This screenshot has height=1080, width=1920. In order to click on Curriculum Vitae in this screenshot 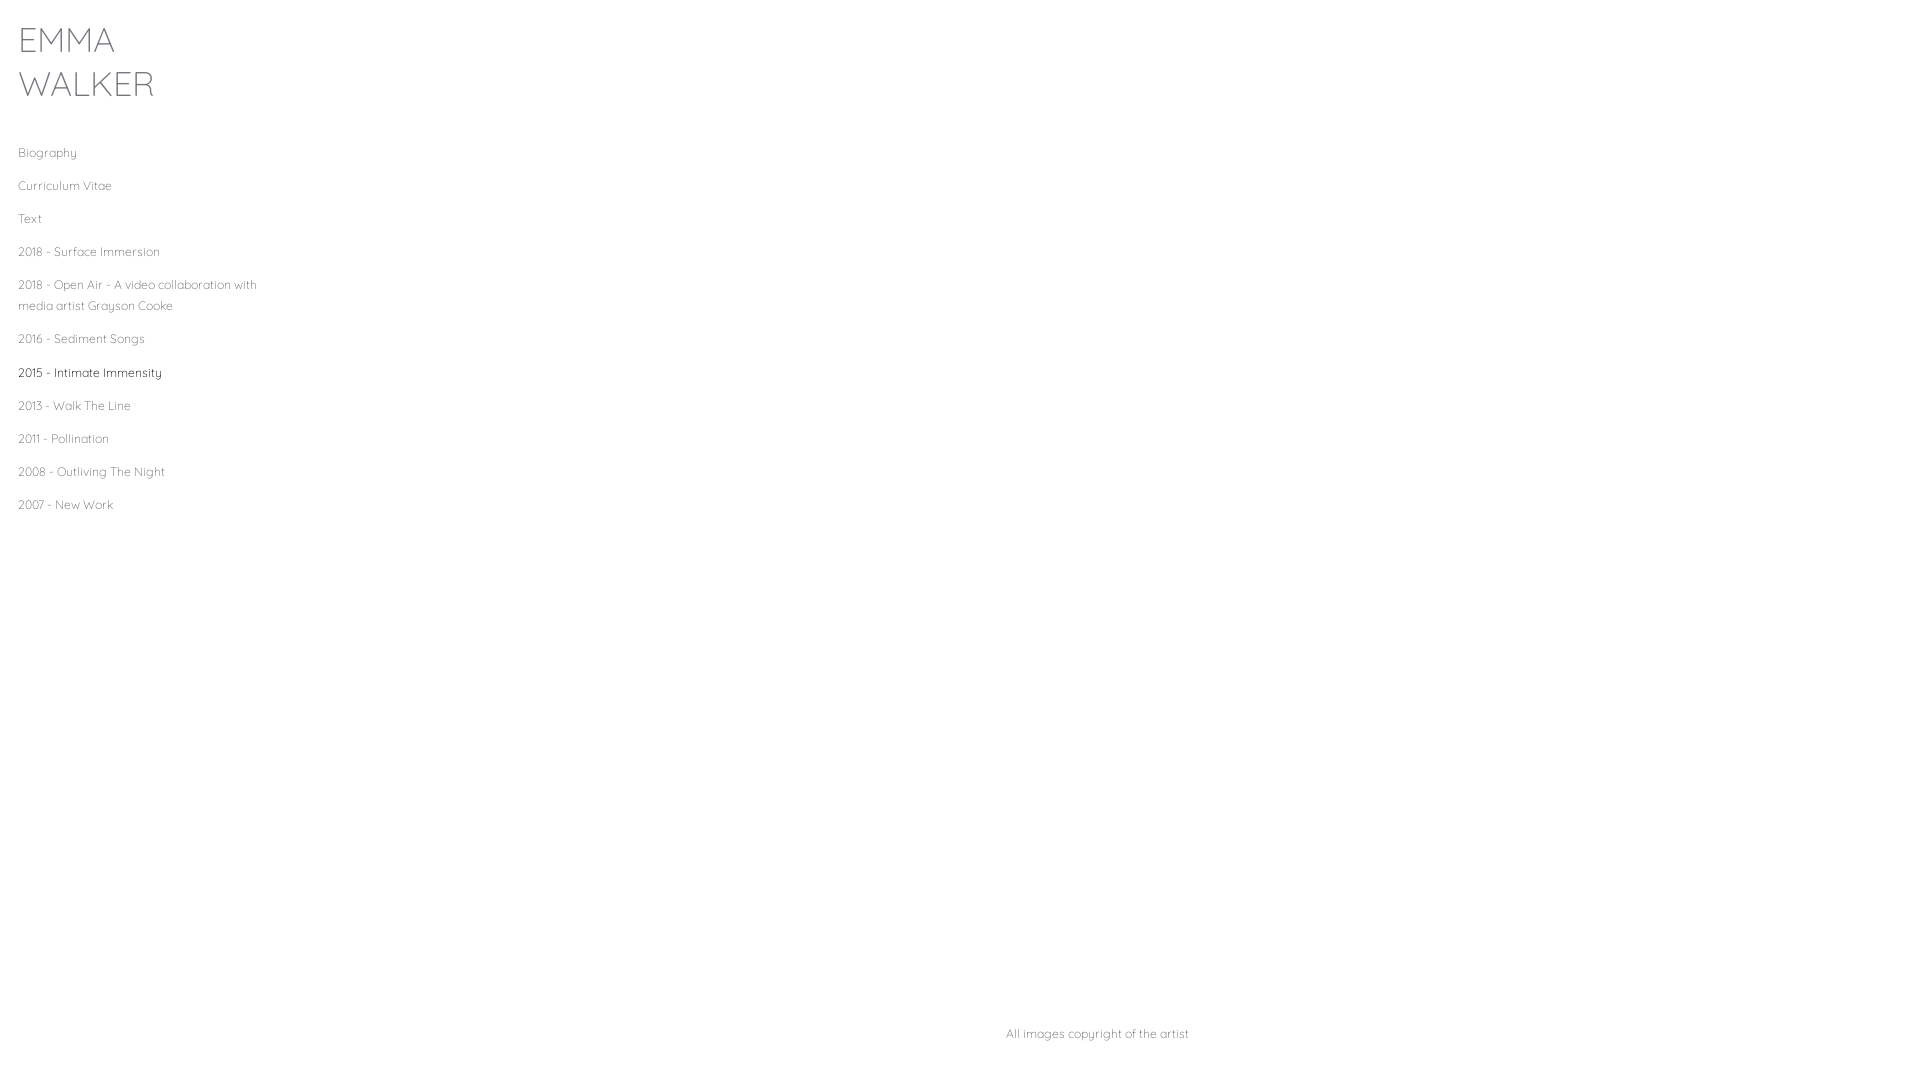, I will do `click(65, 186)`.